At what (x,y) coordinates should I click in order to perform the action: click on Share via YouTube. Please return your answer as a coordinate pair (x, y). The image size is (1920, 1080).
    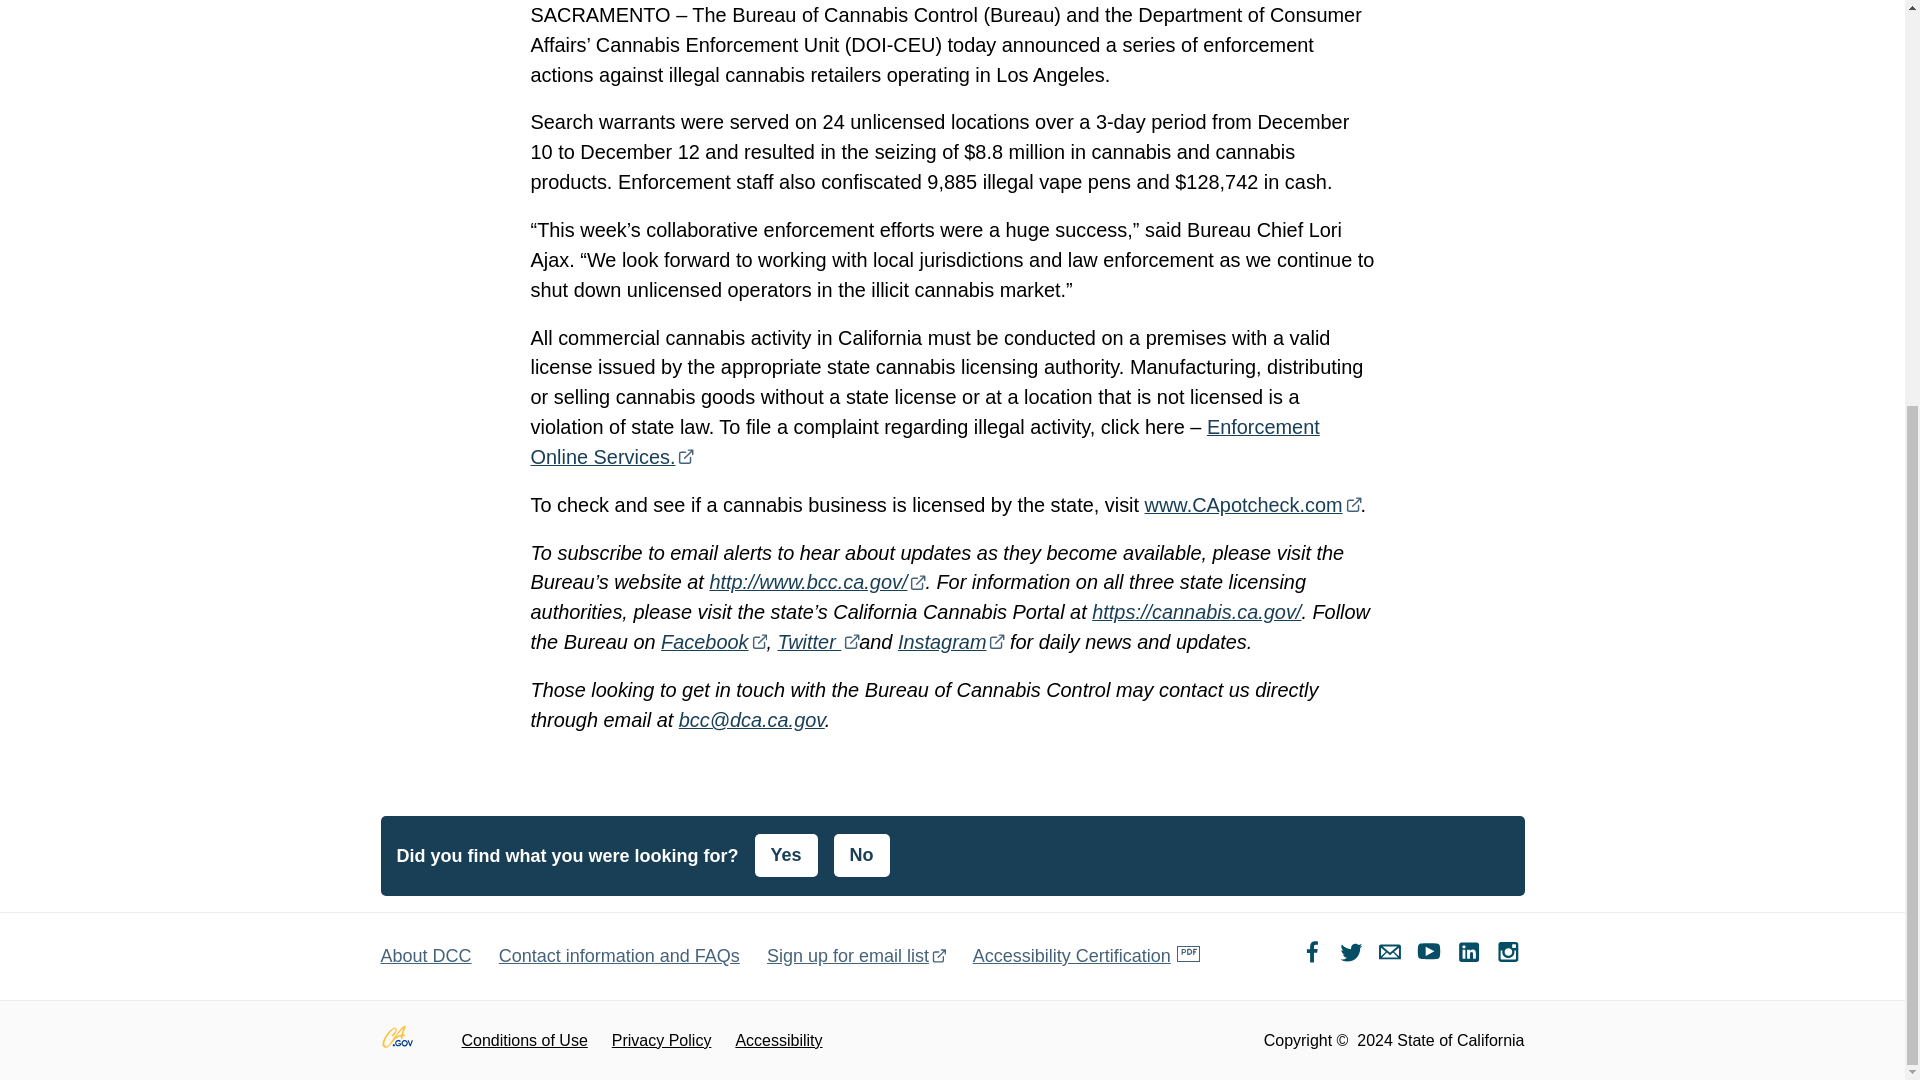
    Looking at the image, I should click on (1432, 956).